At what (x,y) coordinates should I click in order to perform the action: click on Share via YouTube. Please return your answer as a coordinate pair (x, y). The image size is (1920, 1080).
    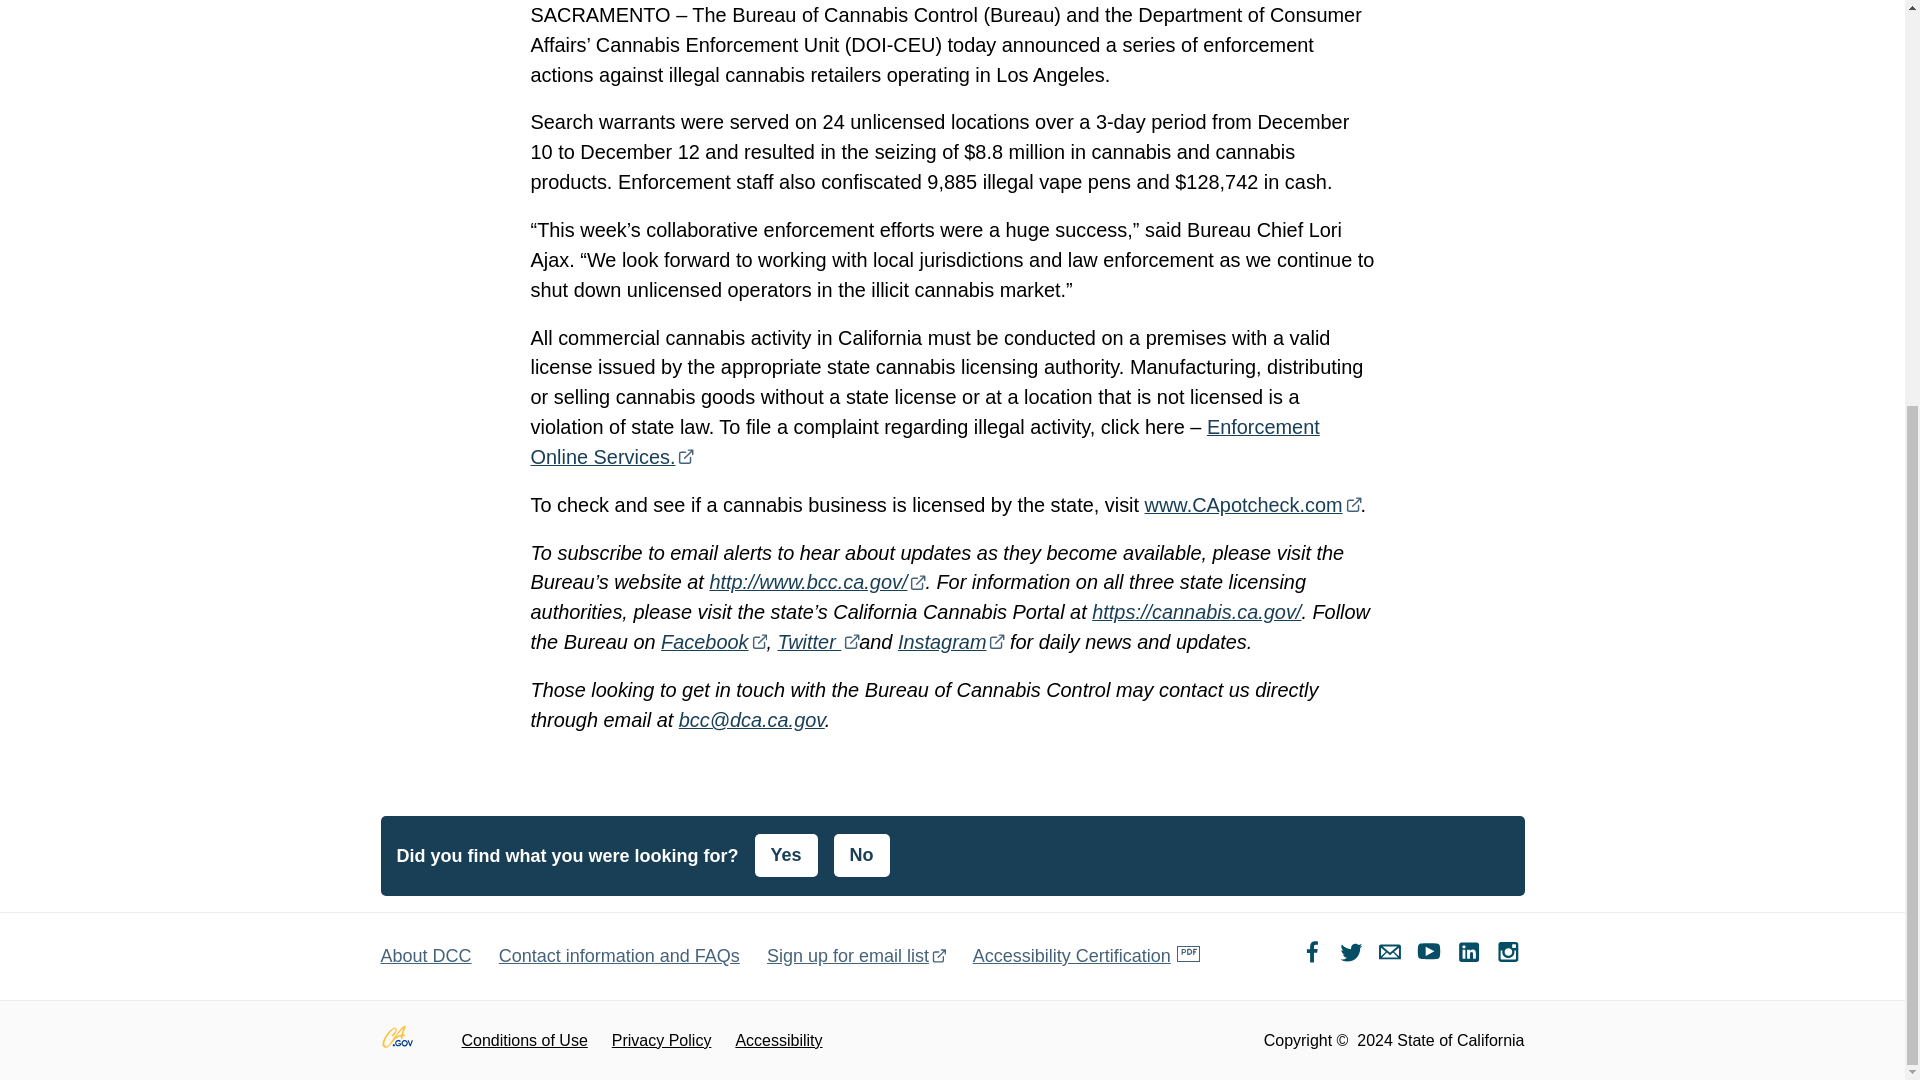
    Looking at the image, I should click on (1432, 956).